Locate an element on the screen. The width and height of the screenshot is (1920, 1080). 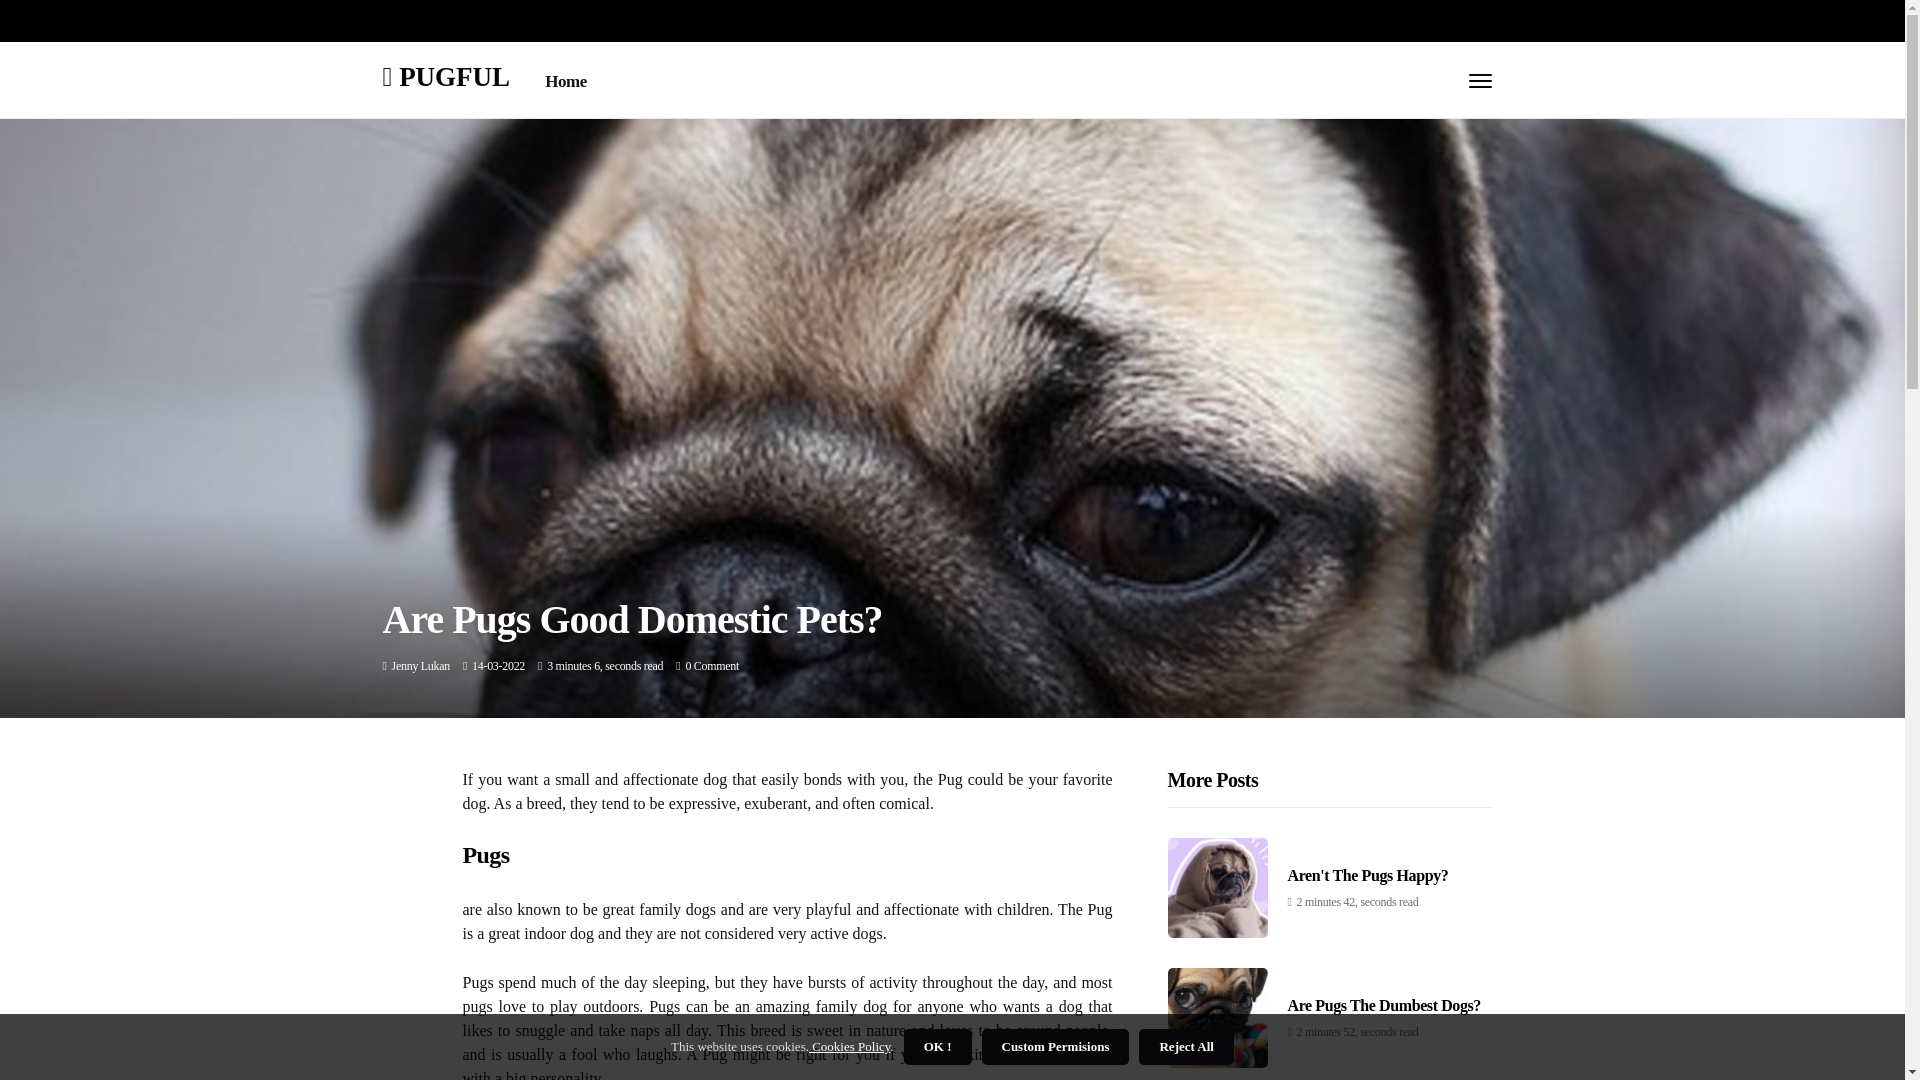
0 Comment is located at coordinates (712, 665).